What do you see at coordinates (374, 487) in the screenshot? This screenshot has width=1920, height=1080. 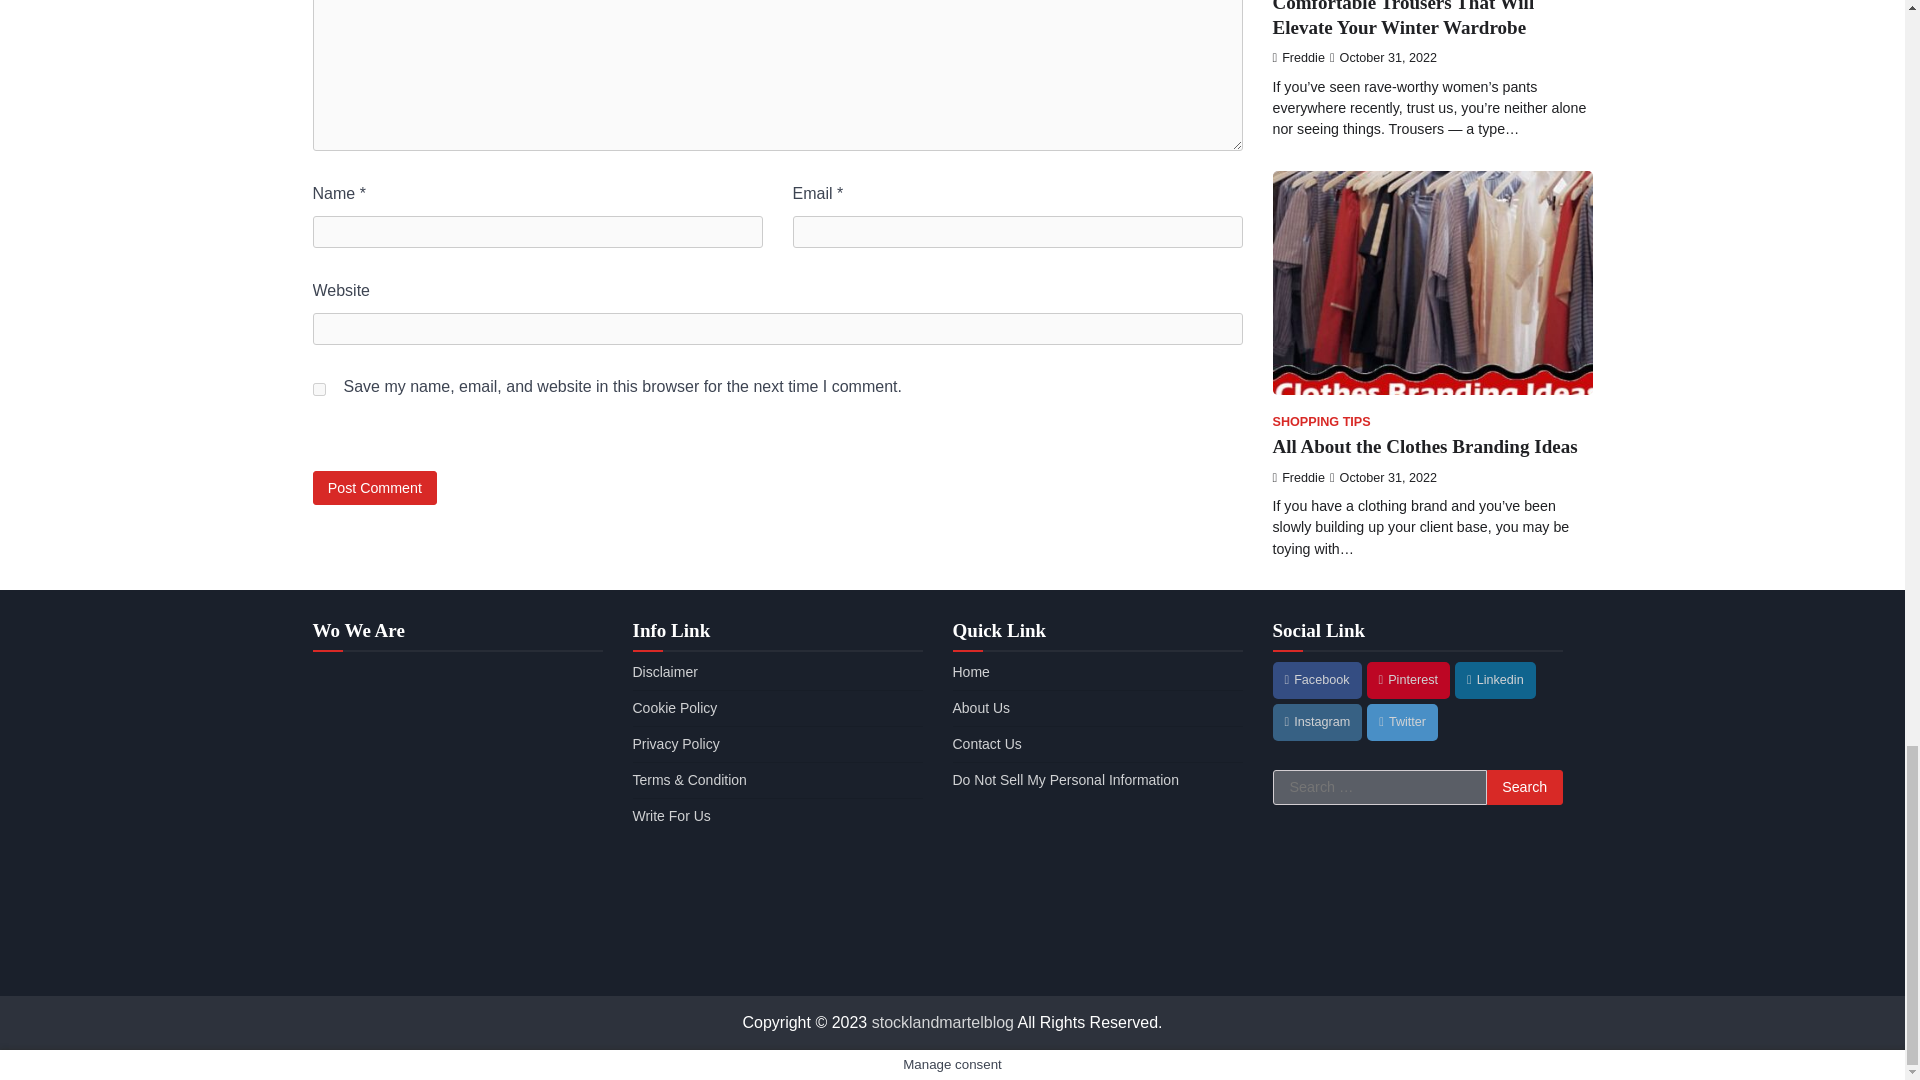 I see `Post Comment` at bounding box center [374, 487].